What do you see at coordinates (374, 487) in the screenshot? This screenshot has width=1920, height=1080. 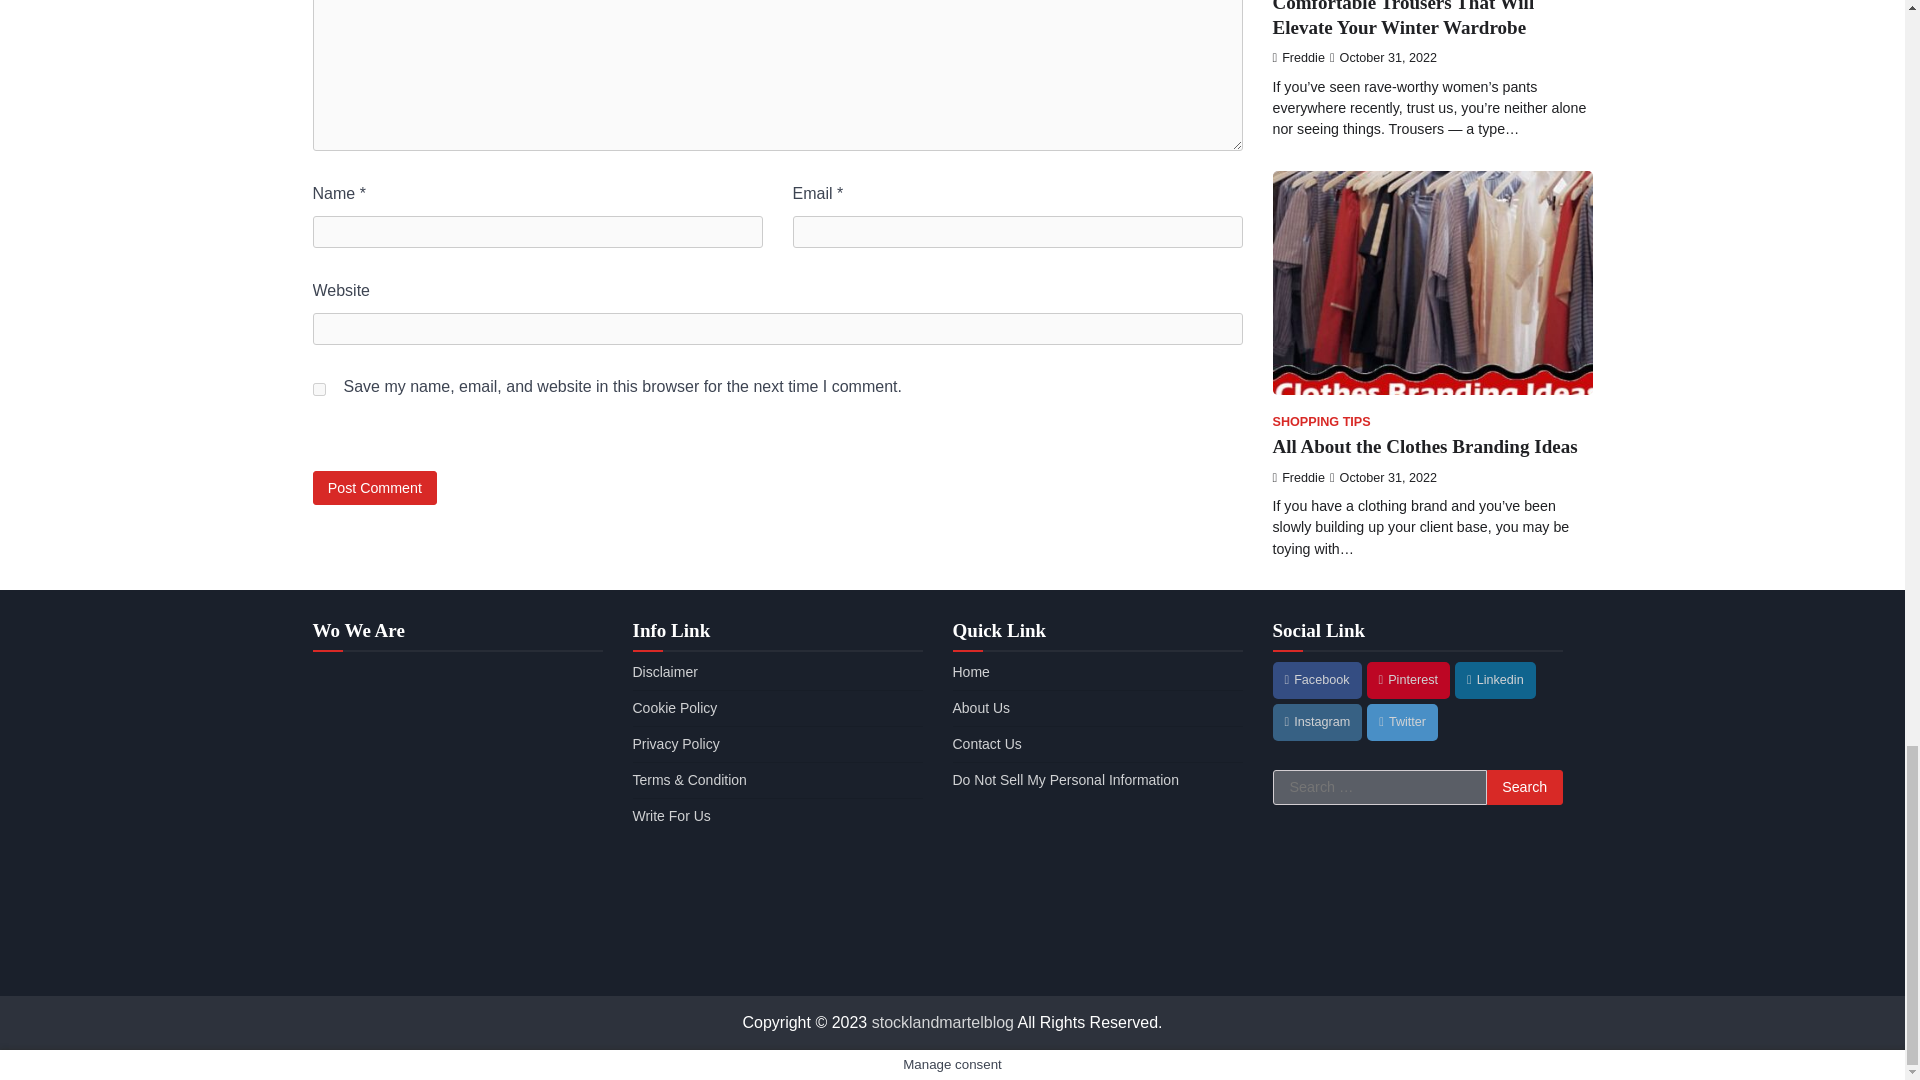 I see `Post Comment` at bounding box center [374, 487].